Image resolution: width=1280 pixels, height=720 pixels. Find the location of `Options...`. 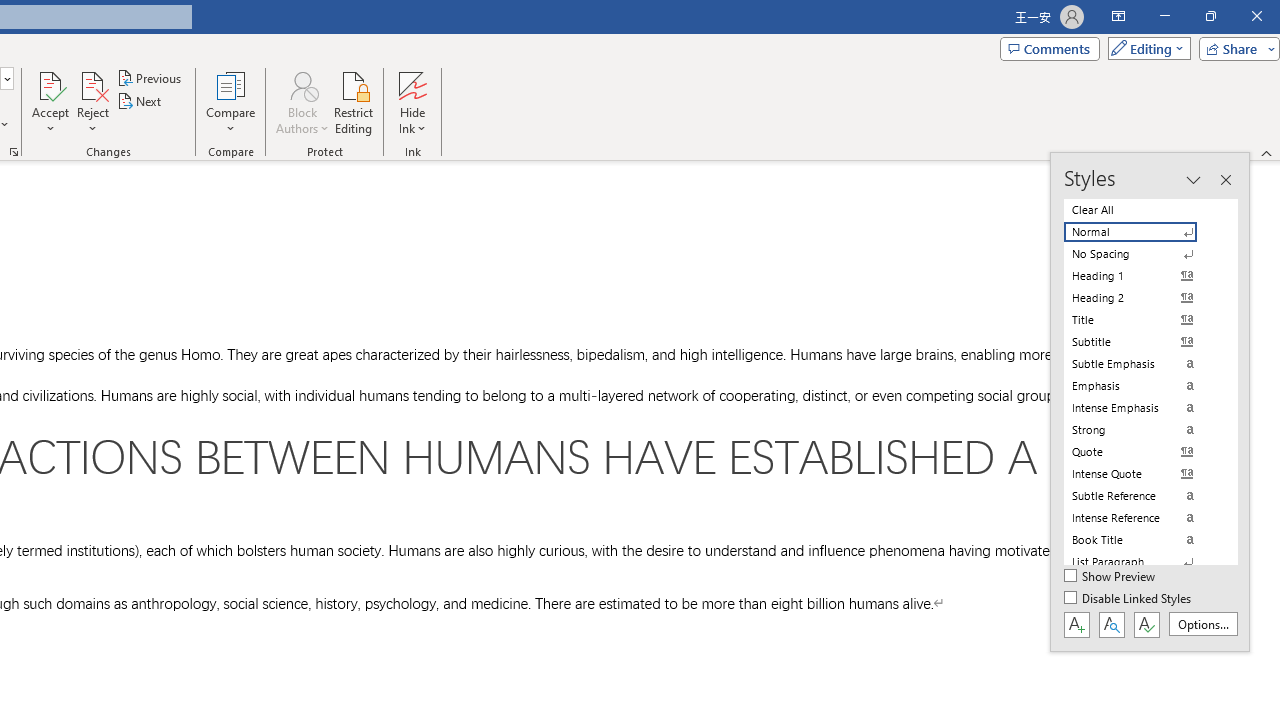

Options... is located at coordinates (1202, 624).